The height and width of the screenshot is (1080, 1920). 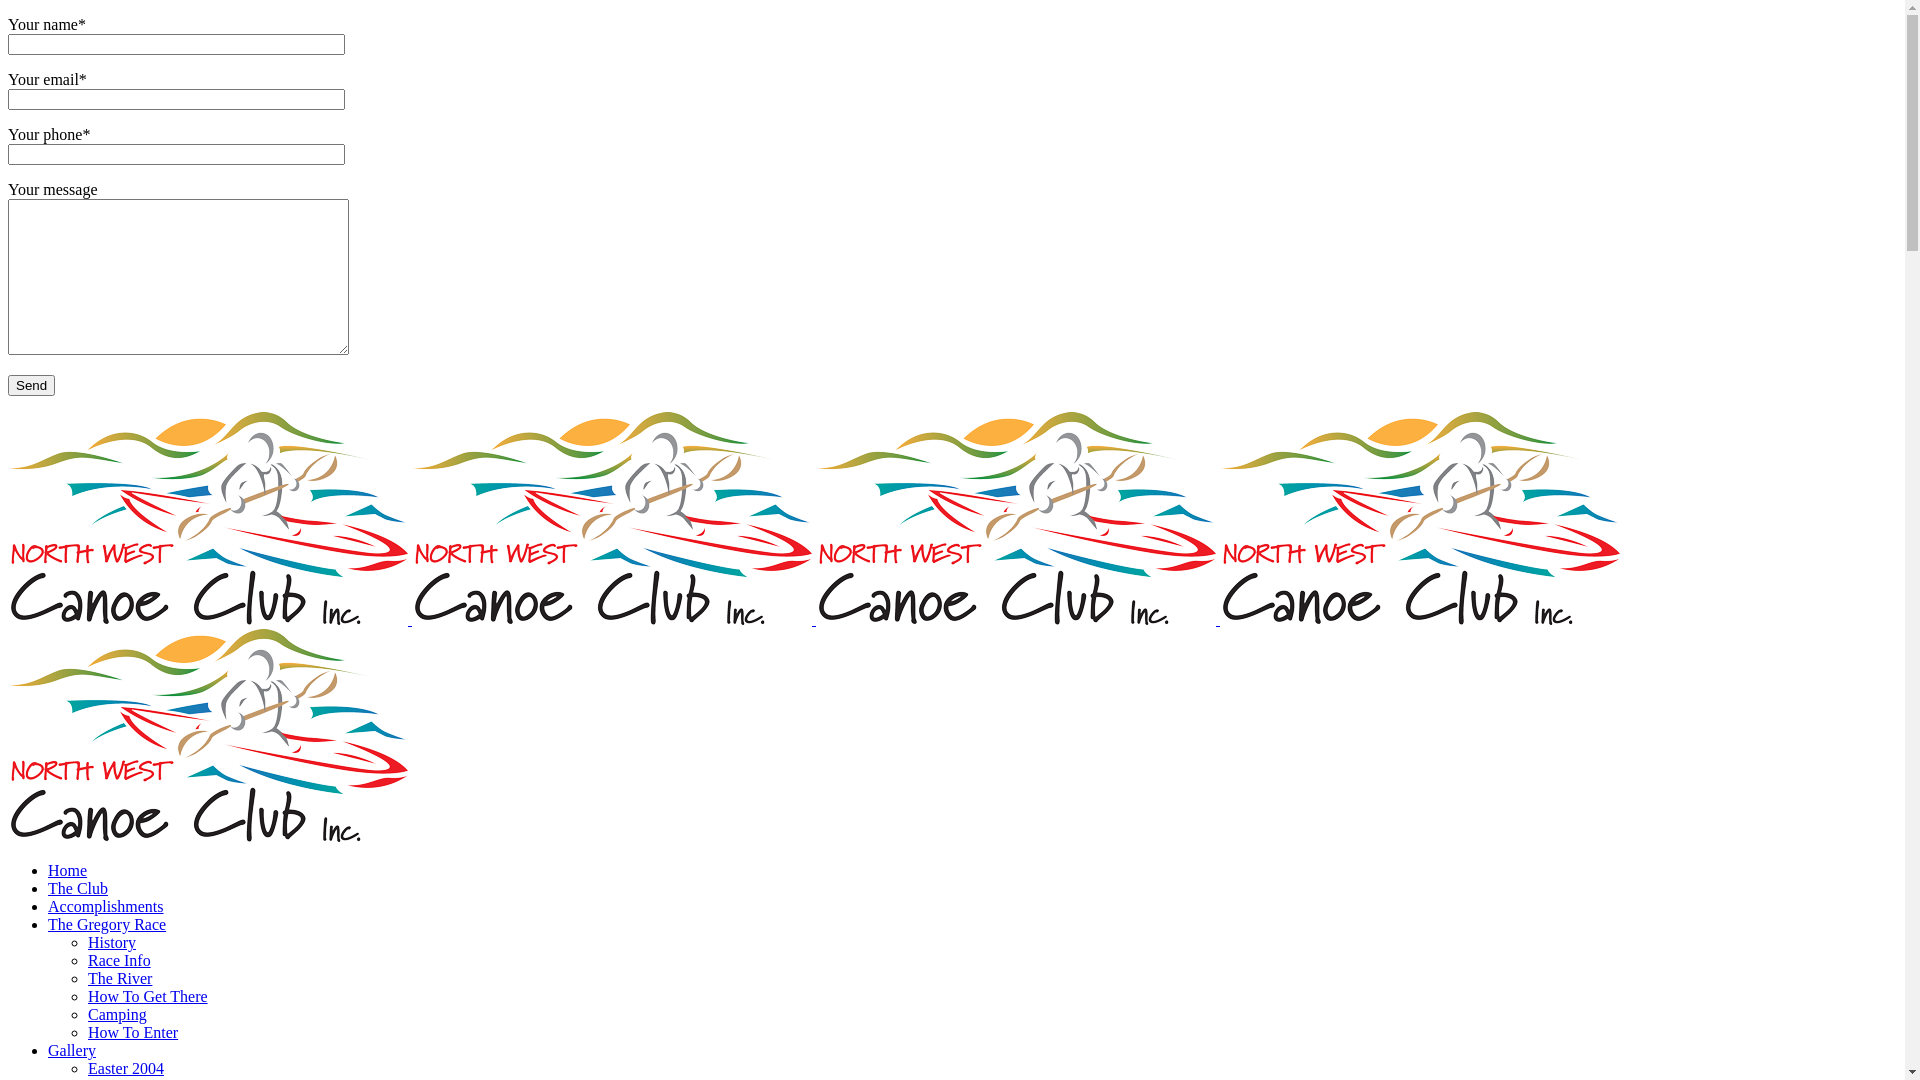 What do you see at coordinates (68, 870) in the screenshot?
I see `Home` at bounding box center [68, 870].